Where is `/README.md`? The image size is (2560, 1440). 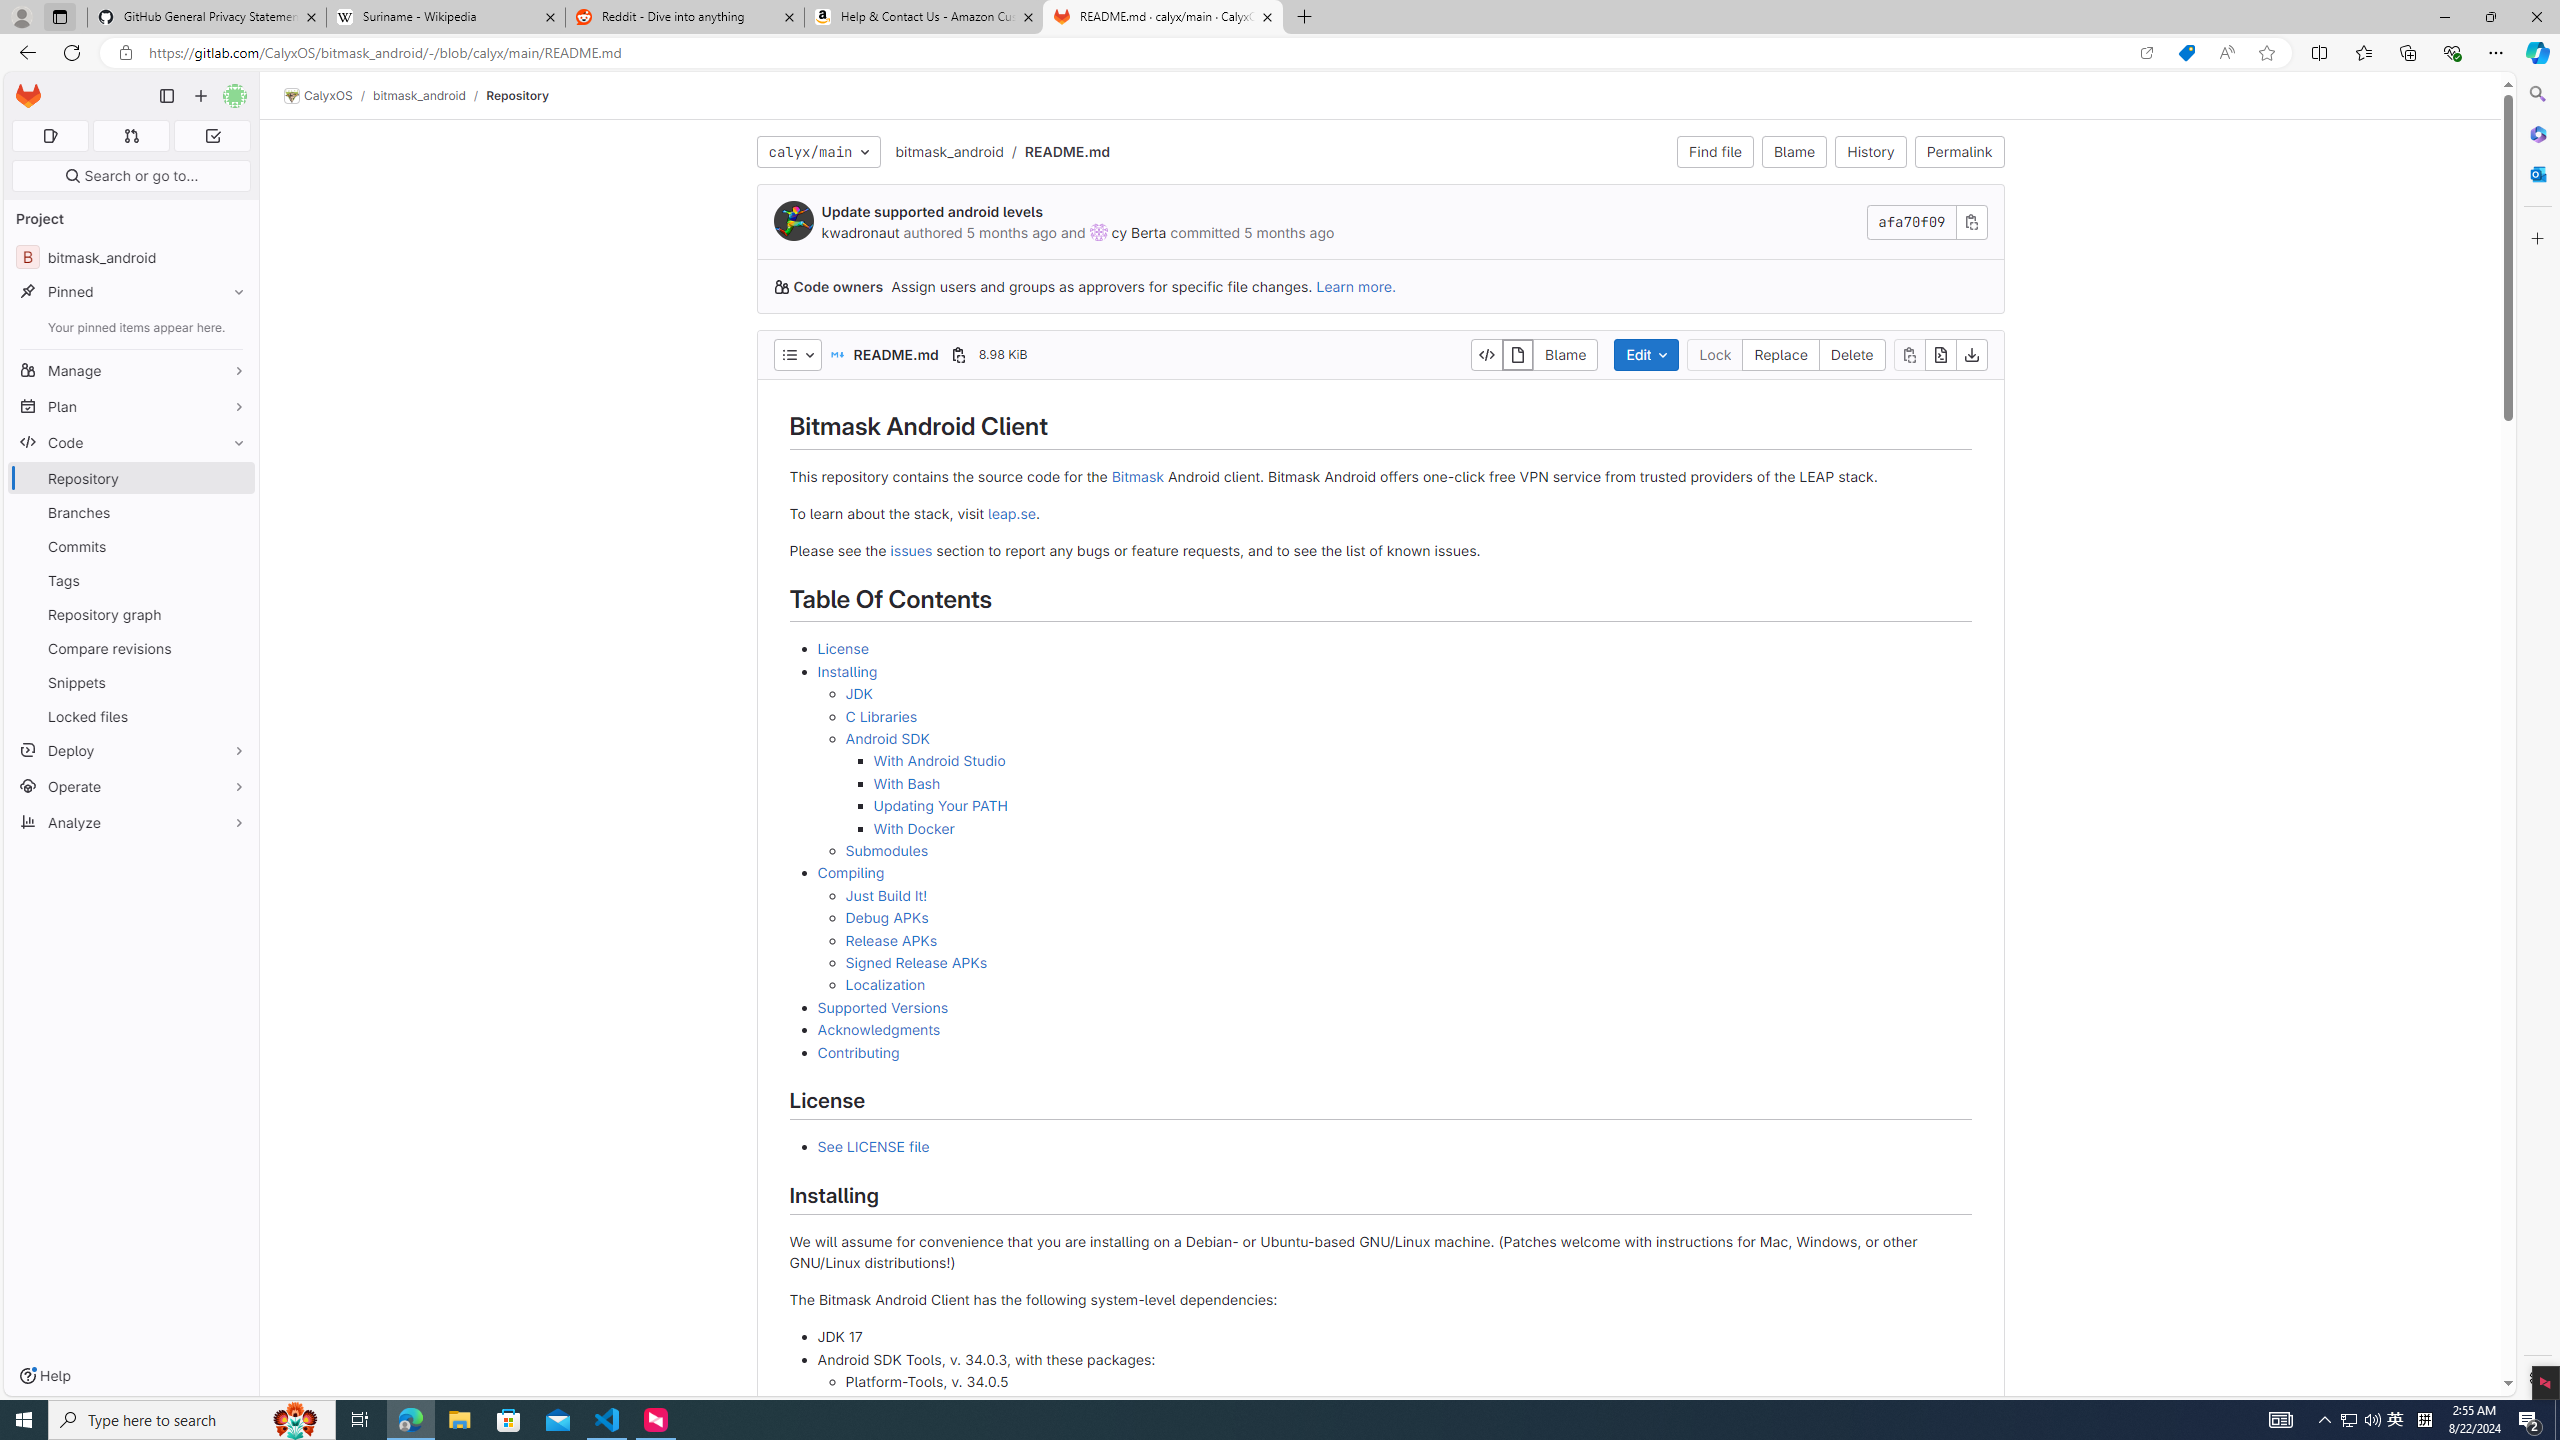
/README.md is located at coordinates (1057, 152).